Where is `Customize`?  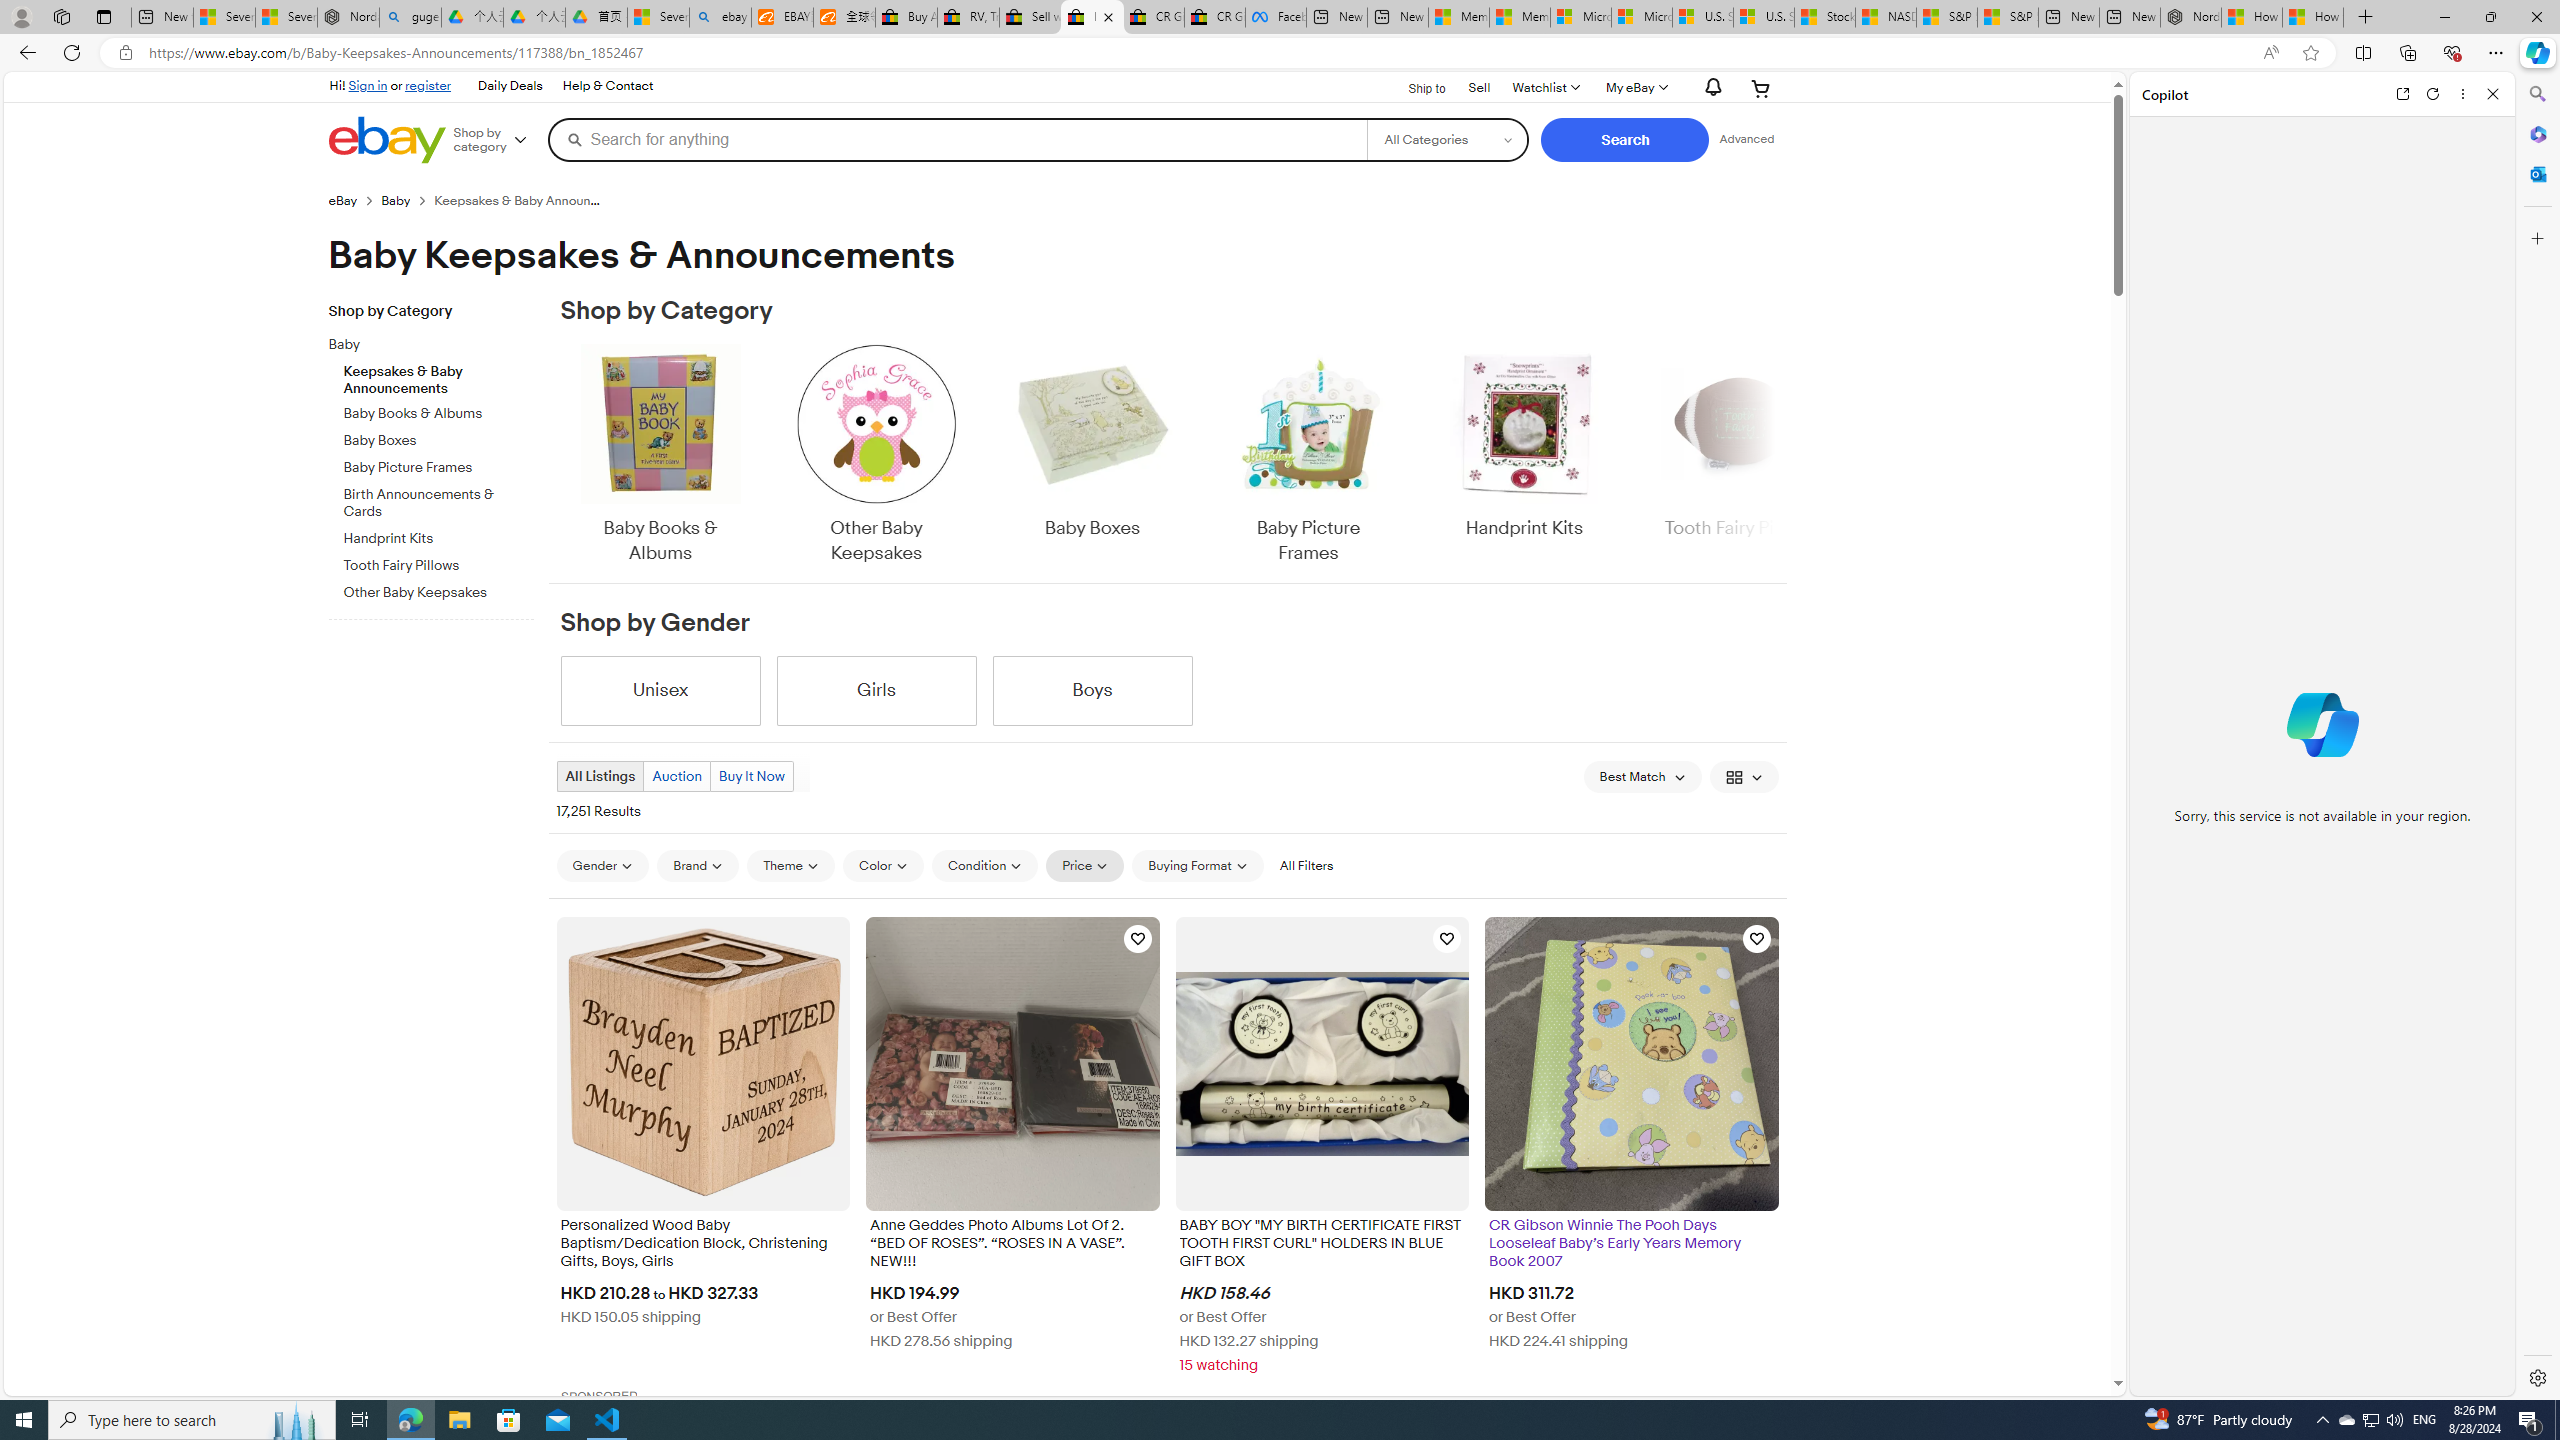
Customize is located at coordinates (2536, 238).